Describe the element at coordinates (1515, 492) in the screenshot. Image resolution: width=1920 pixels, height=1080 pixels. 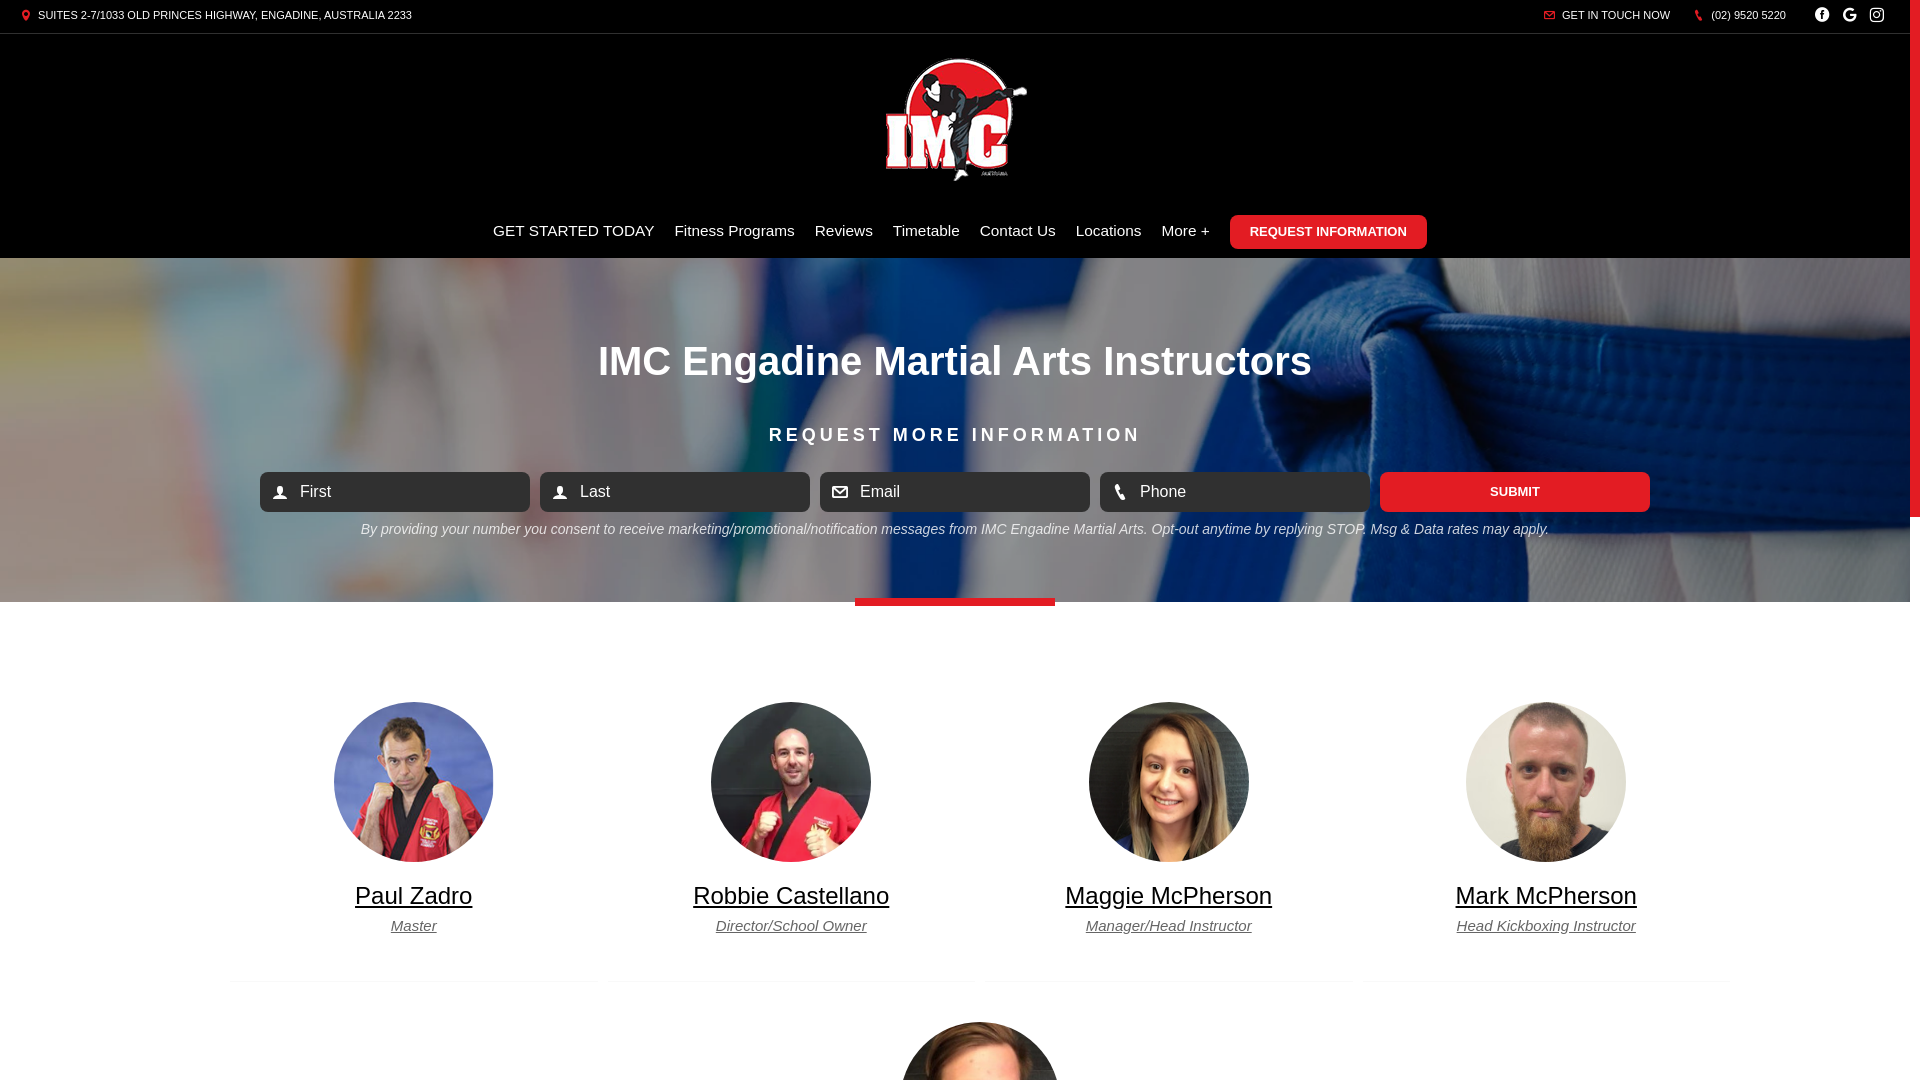
I see `SUBMIT` at that location.